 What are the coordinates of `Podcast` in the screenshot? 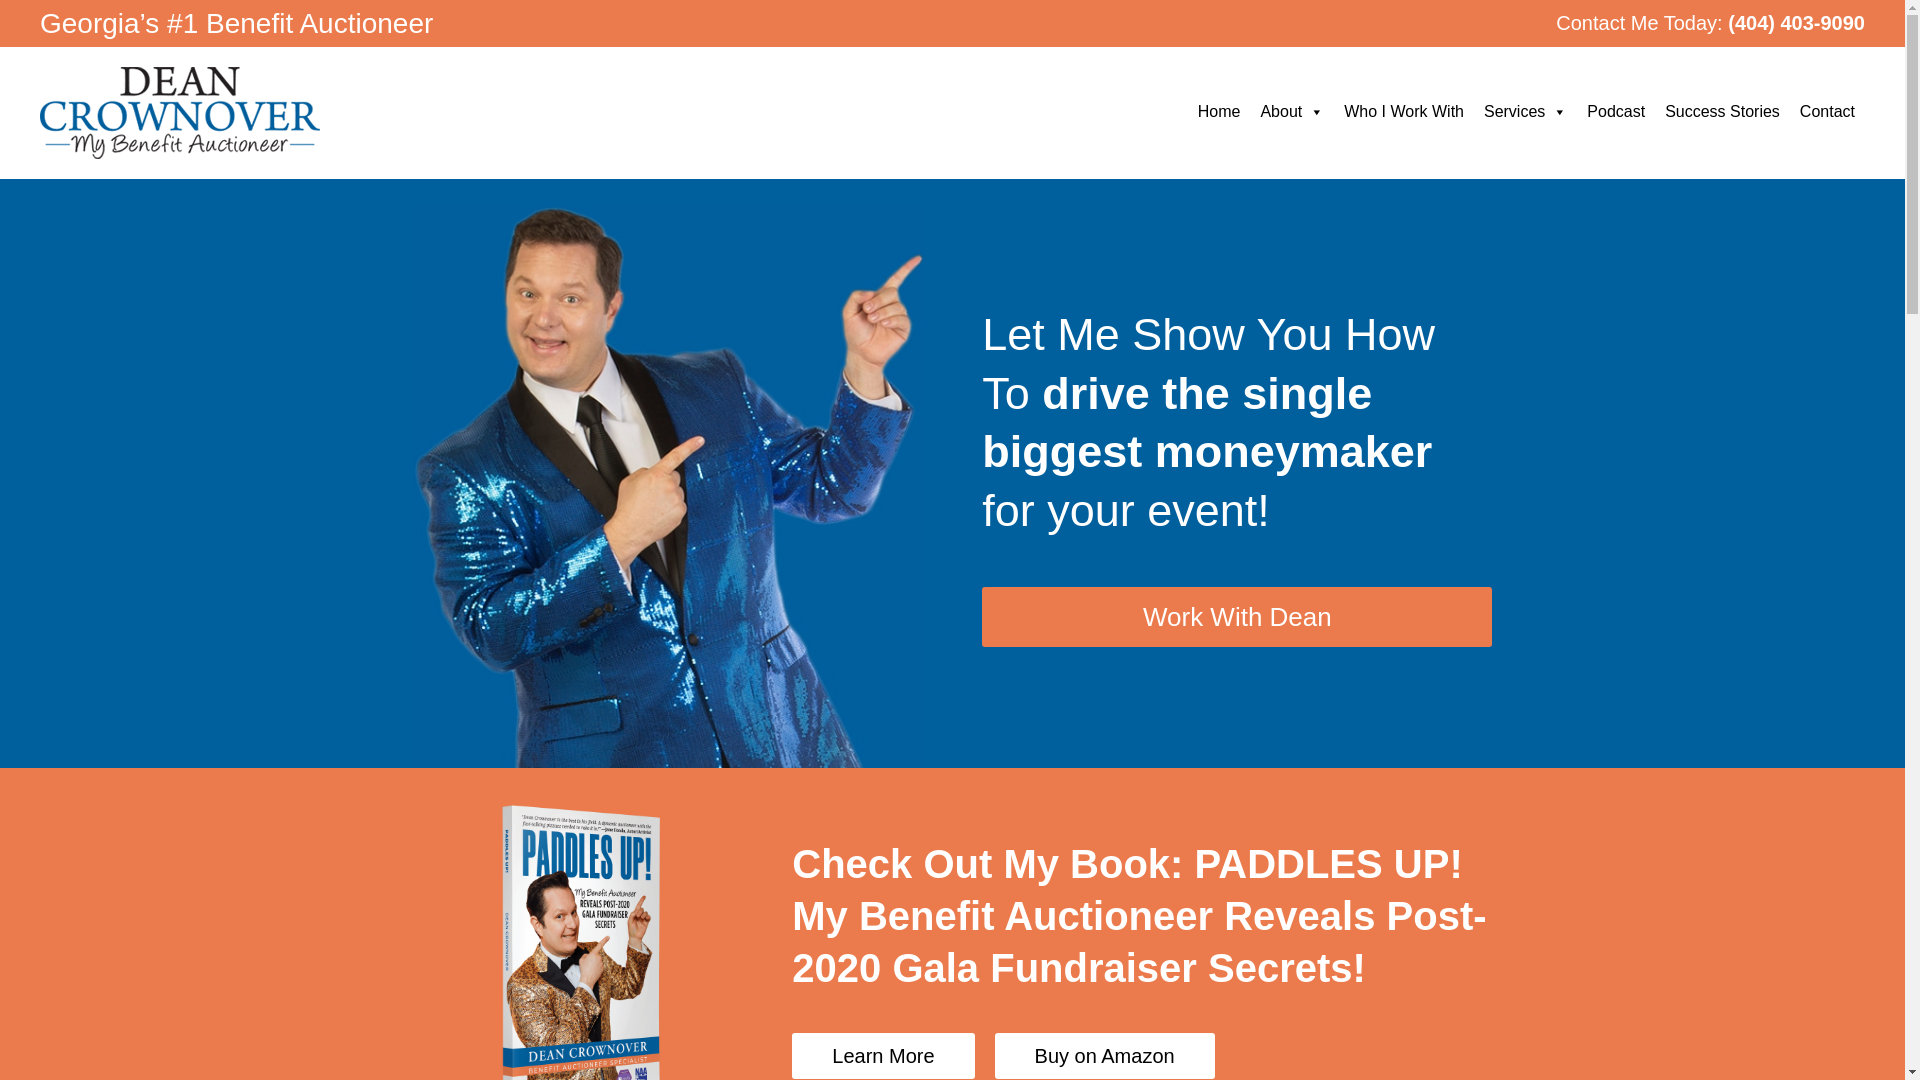 It's located at (1616, 111).